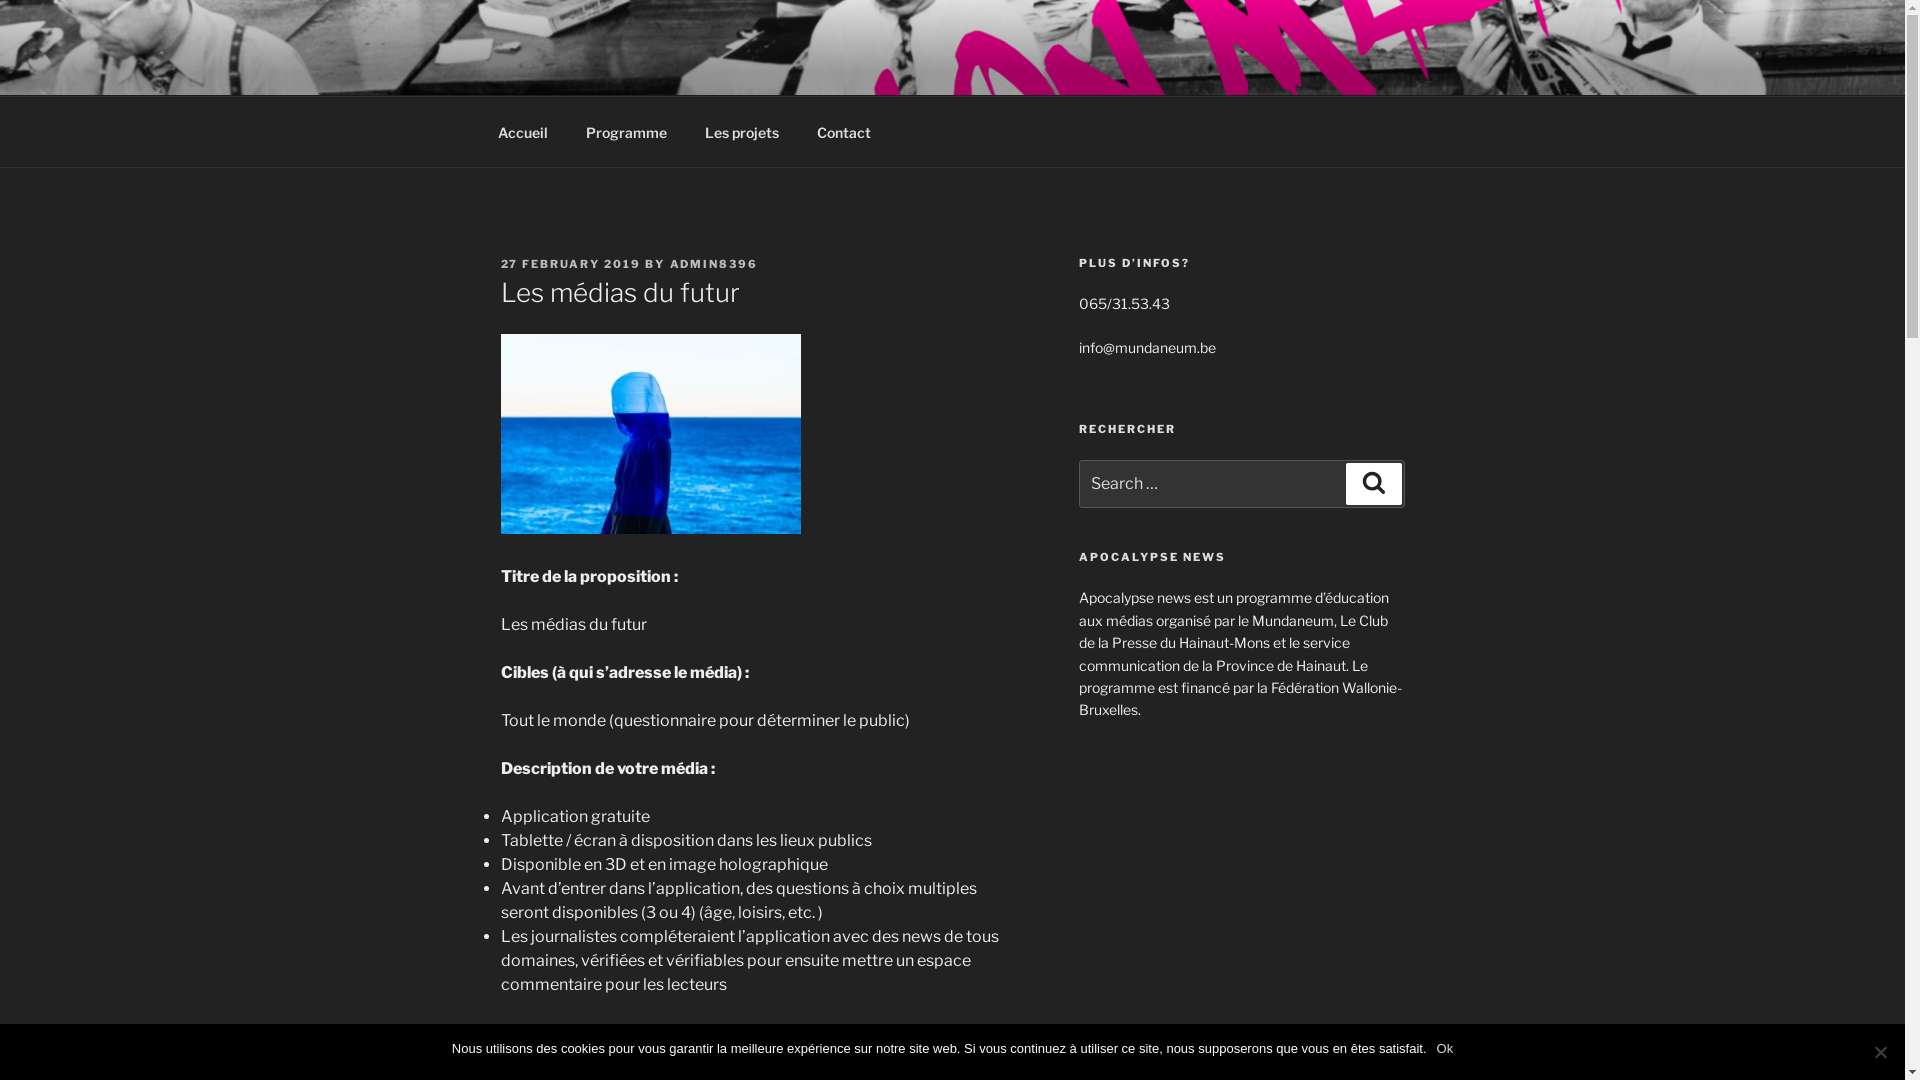 The width and height of the screenshot is (1920, 1080). What do you see at coordinates (742, 132) in the screenshot?
I see `Les projets` at bounding box center [742, 132].